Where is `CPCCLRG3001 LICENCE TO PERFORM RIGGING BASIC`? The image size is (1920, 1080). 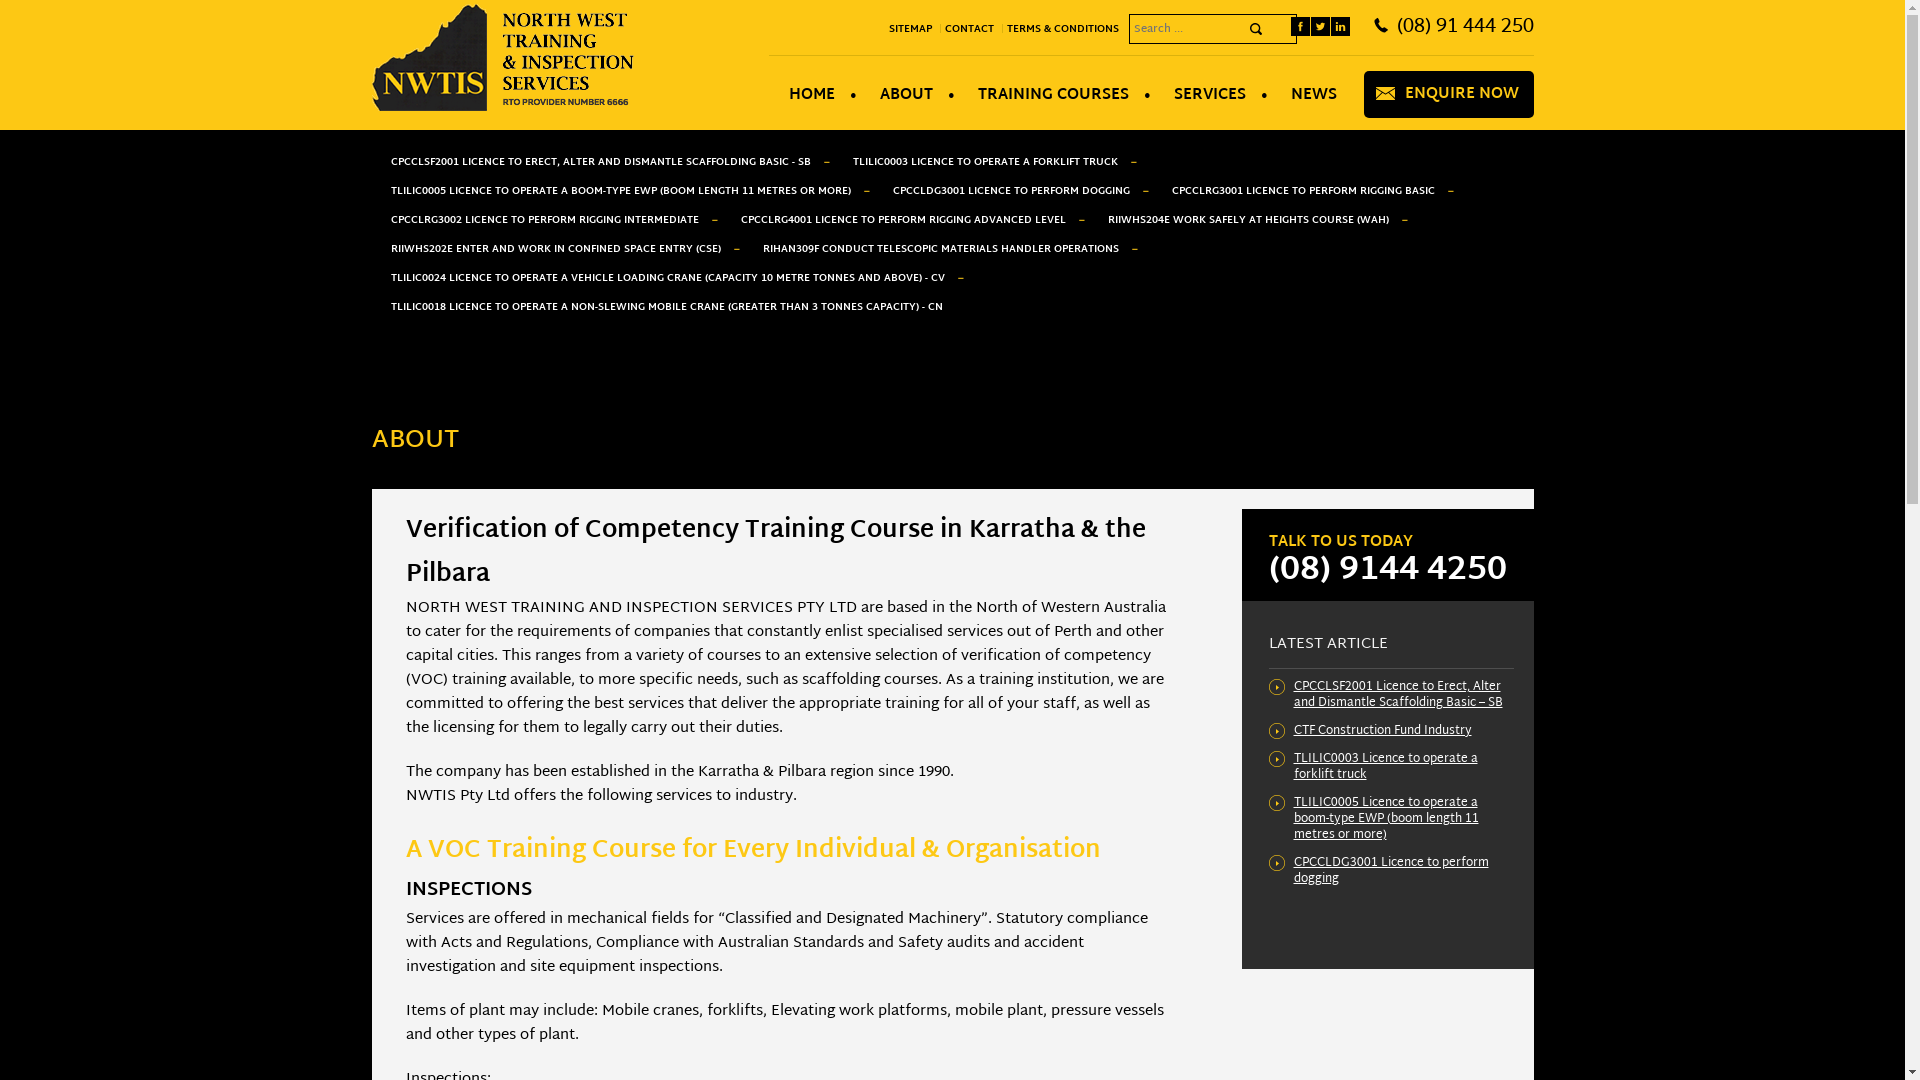
CPCCLRG3001 LICENCE TO PERFORM RIGGING BASIC is located at coordinates (1302, 192).